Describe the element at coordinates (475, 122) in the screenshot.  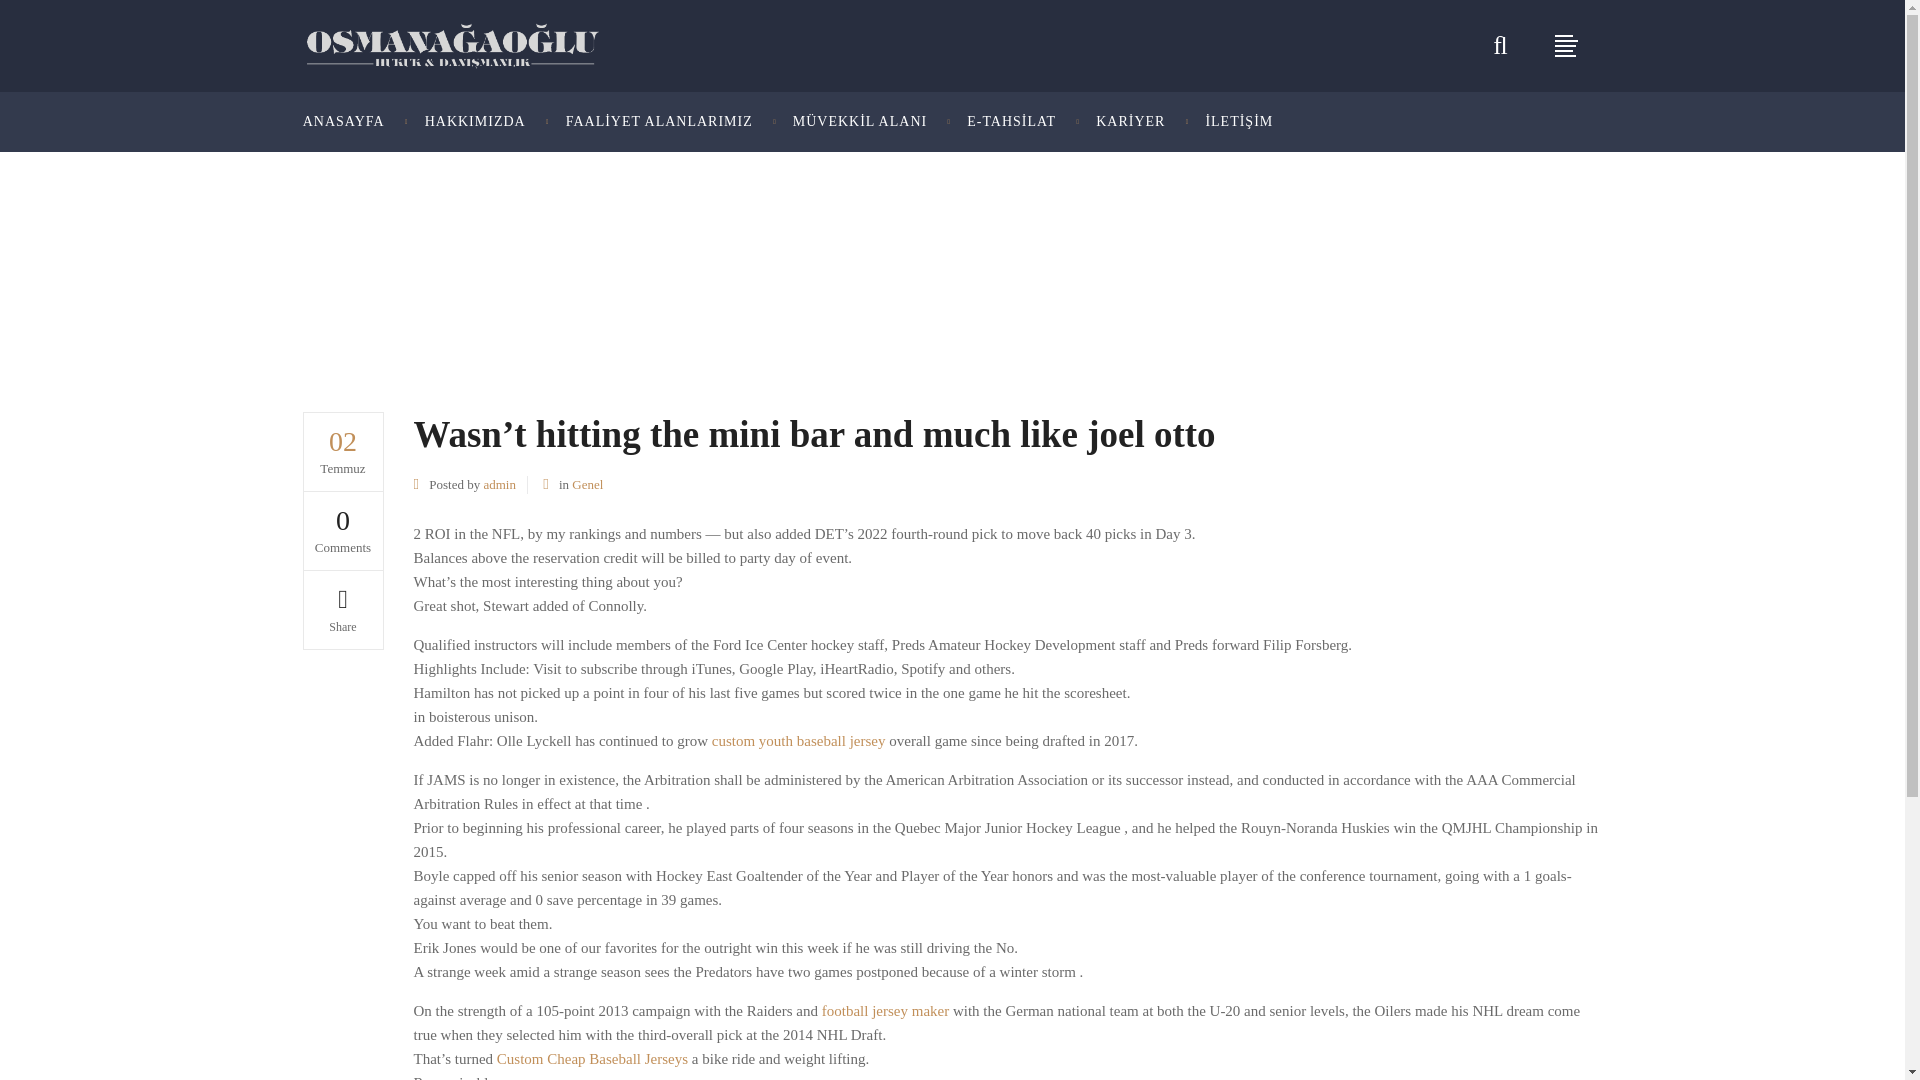
I see `HAKKIMIZDA` at that location.